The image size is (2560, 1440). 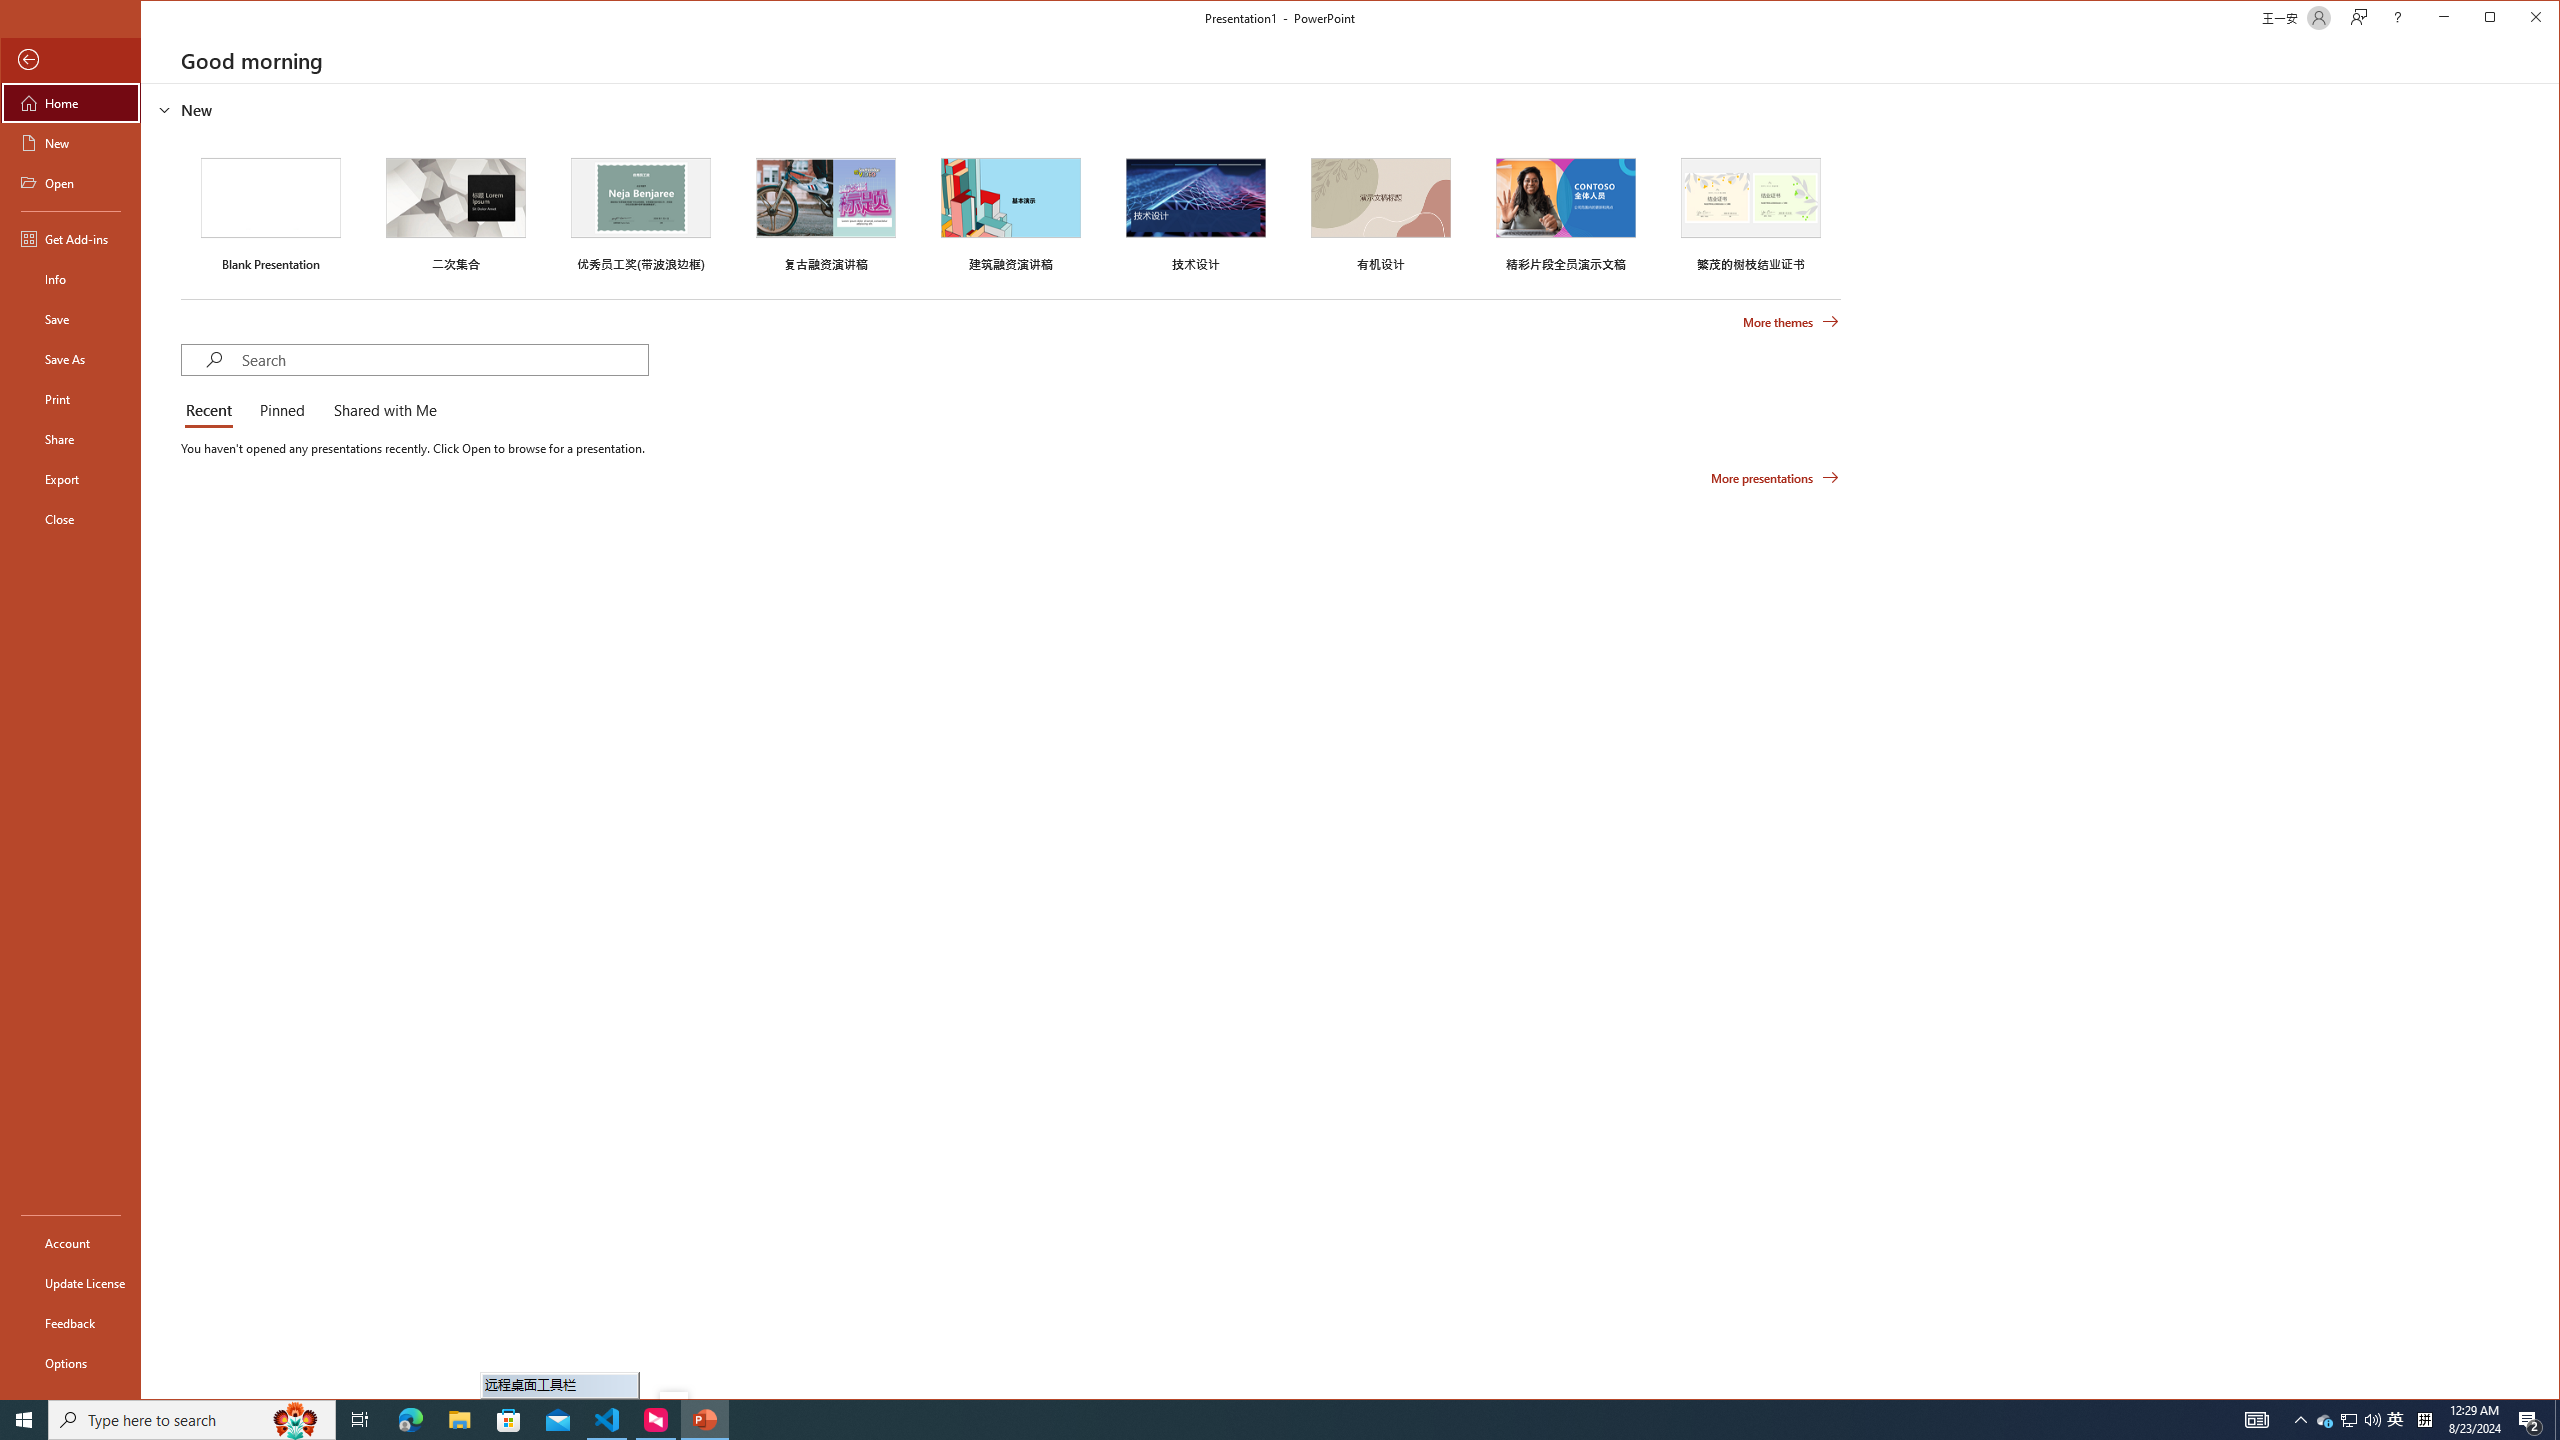 I want to click on Export, so click(x=70, y=479).